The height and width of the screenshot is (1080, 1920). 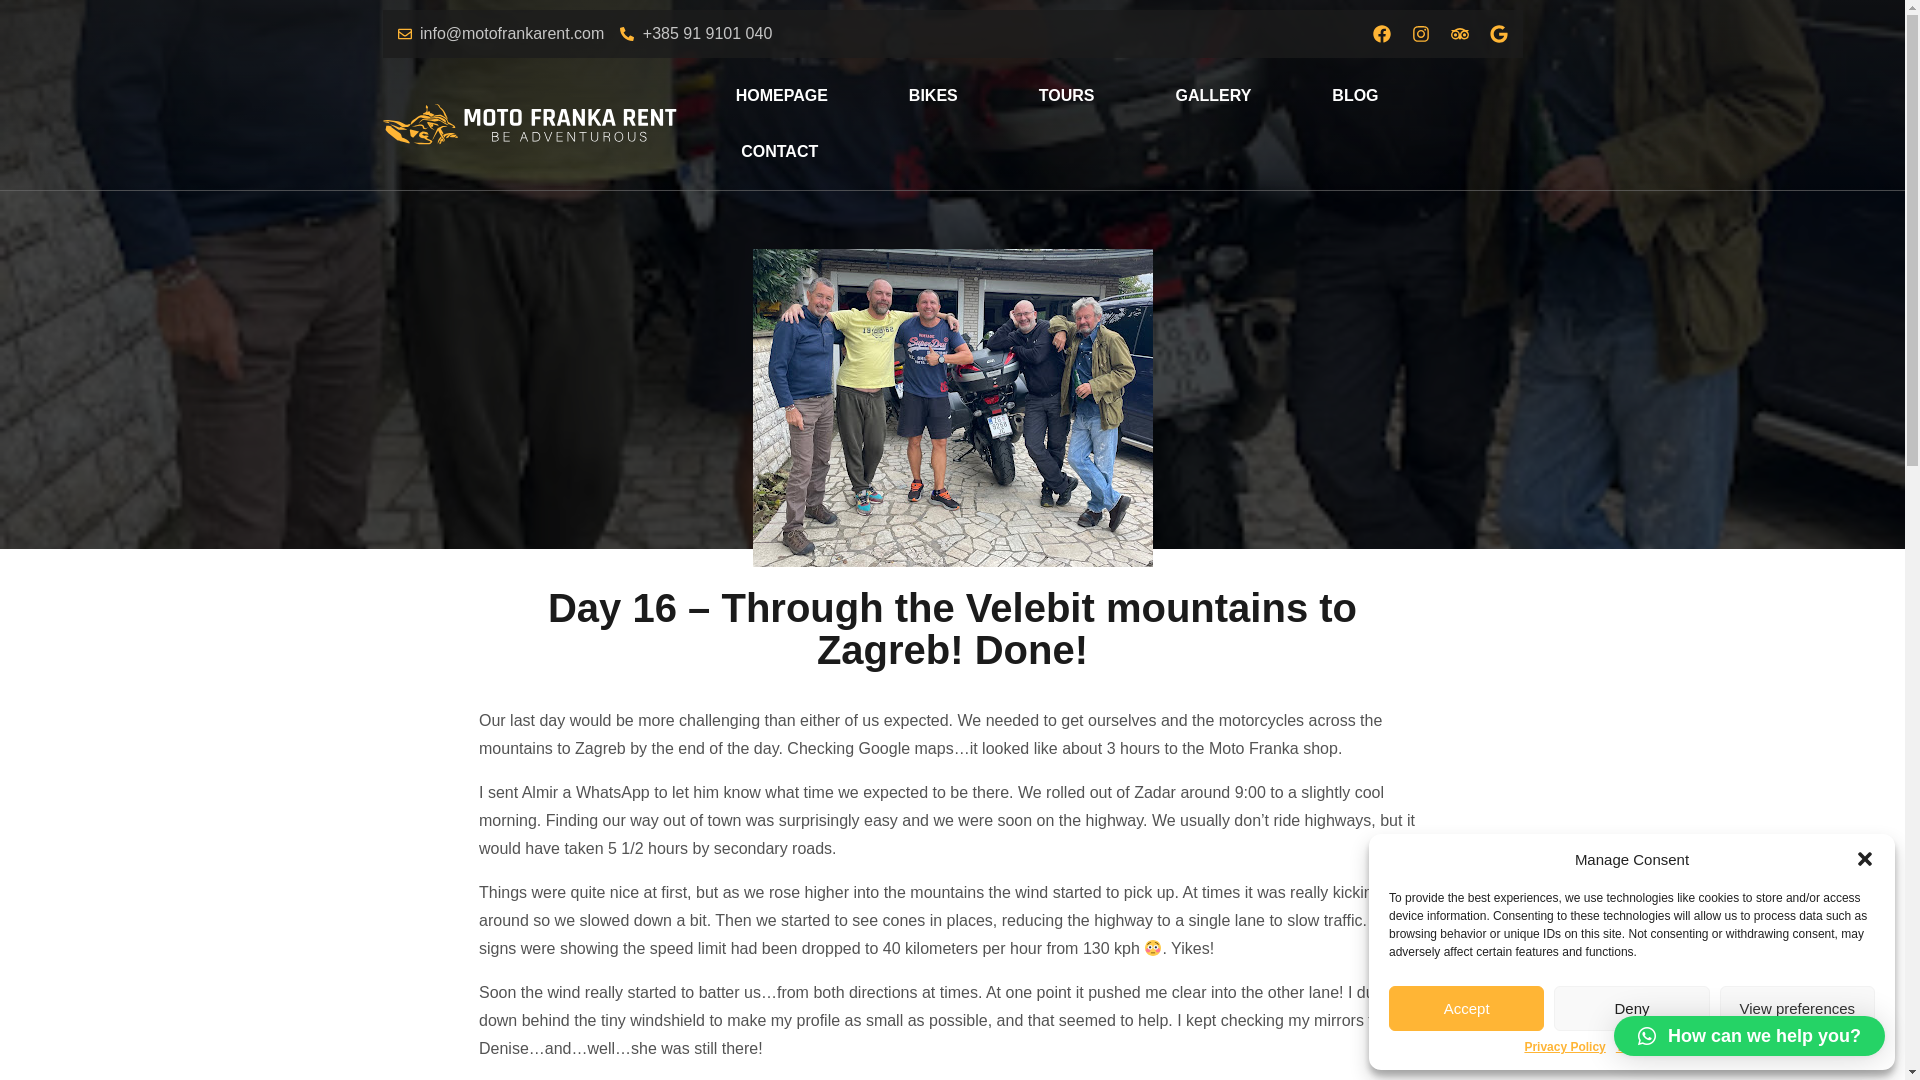 I want to click on BIKES, so click(x=932, y=96).